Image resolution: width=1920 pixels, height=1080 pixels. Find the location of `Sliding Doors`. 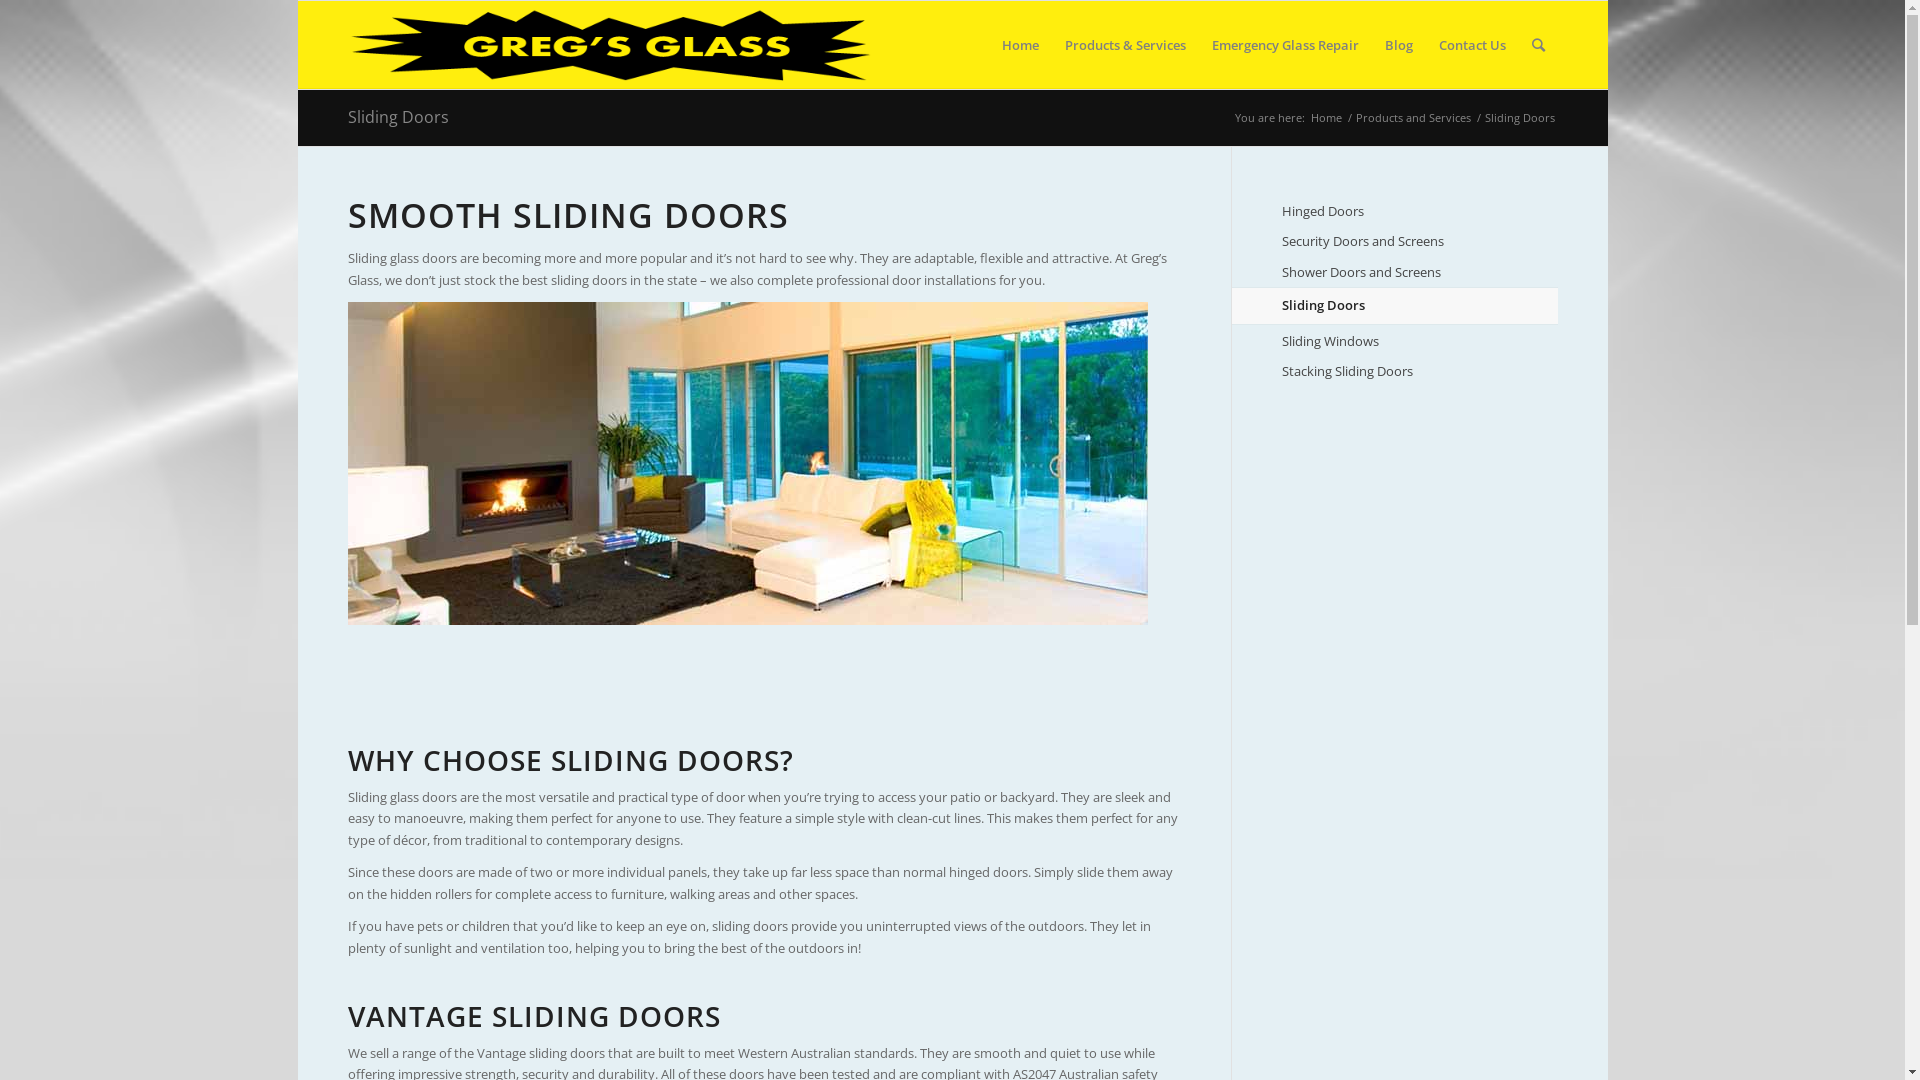

Sliding Doors is located at coordinates (398, 117).